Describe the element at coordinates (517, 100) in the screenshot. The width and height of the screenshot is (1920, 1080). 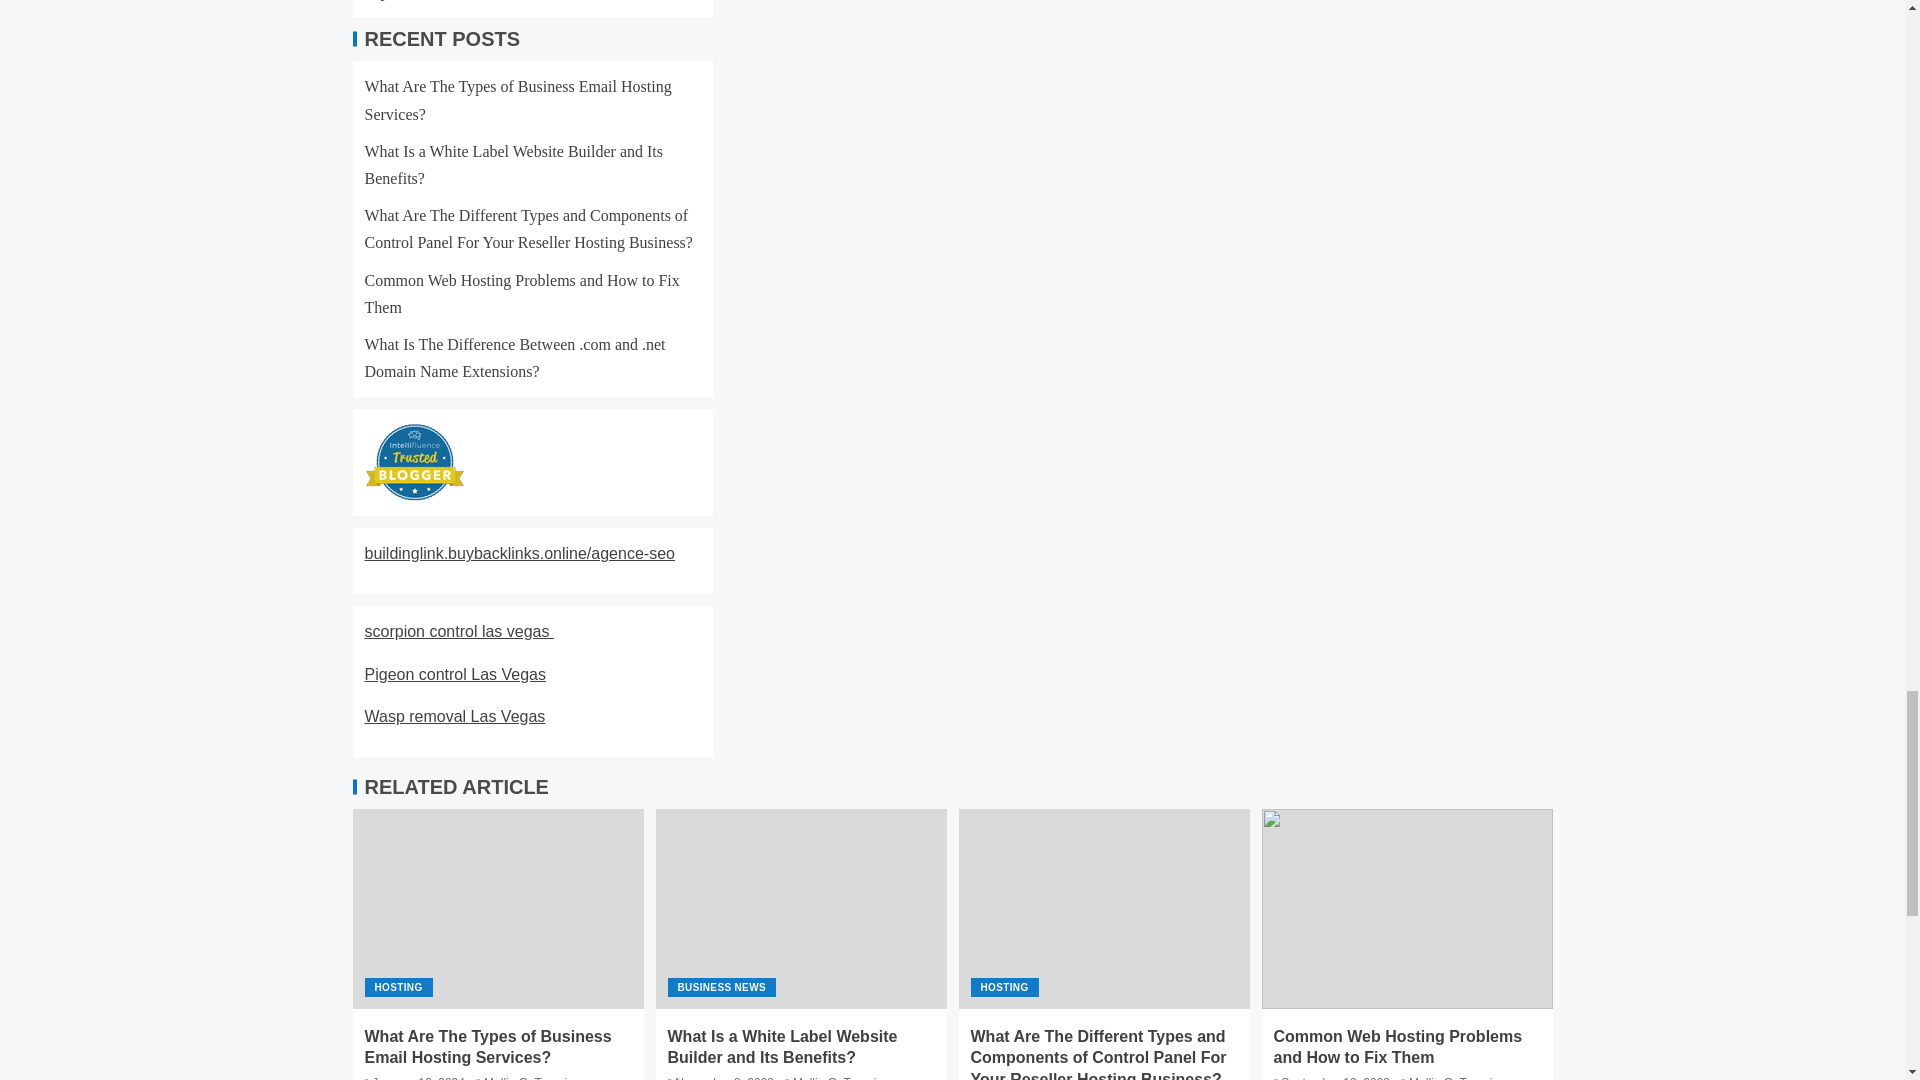
I see `What Are The Types of Business Email Hosting Services?` at that location.